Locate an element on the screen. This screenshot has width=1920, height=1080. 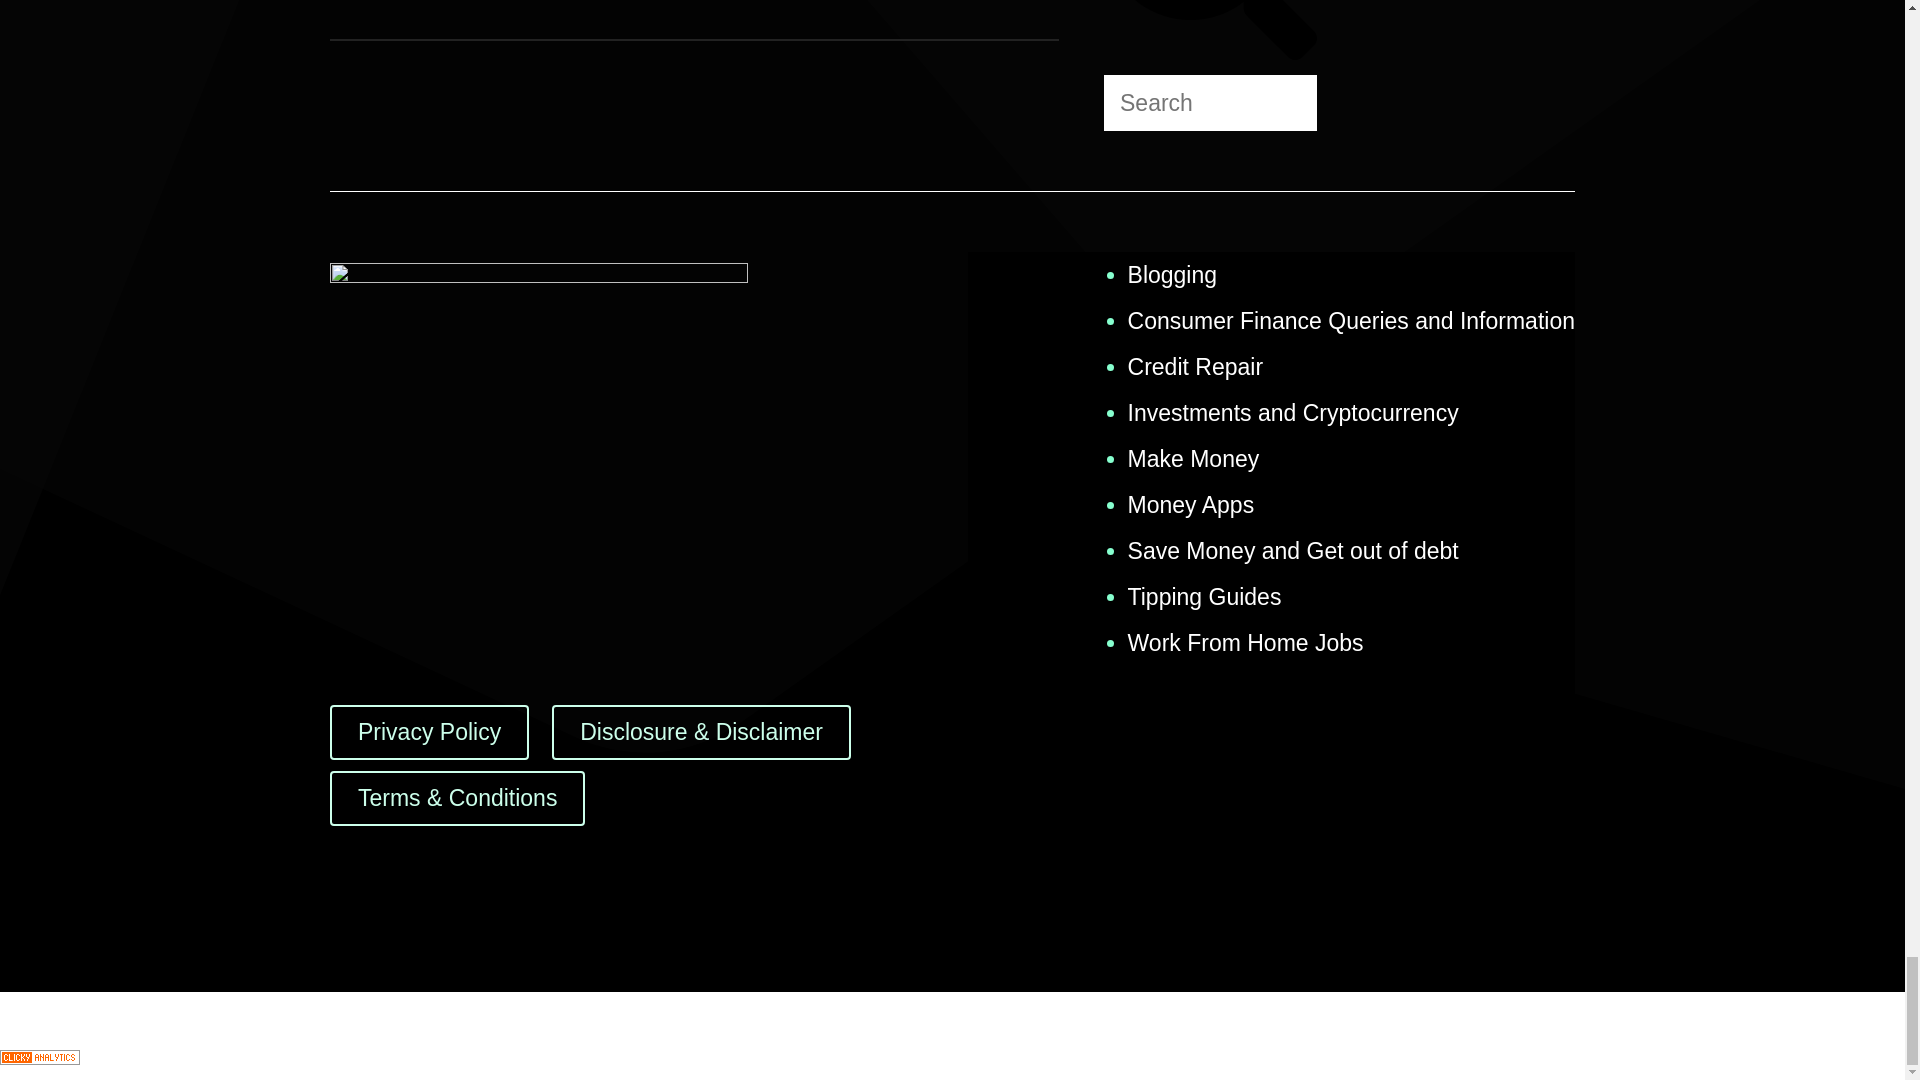
Privacy Policy is located at coordinates (430, 732).